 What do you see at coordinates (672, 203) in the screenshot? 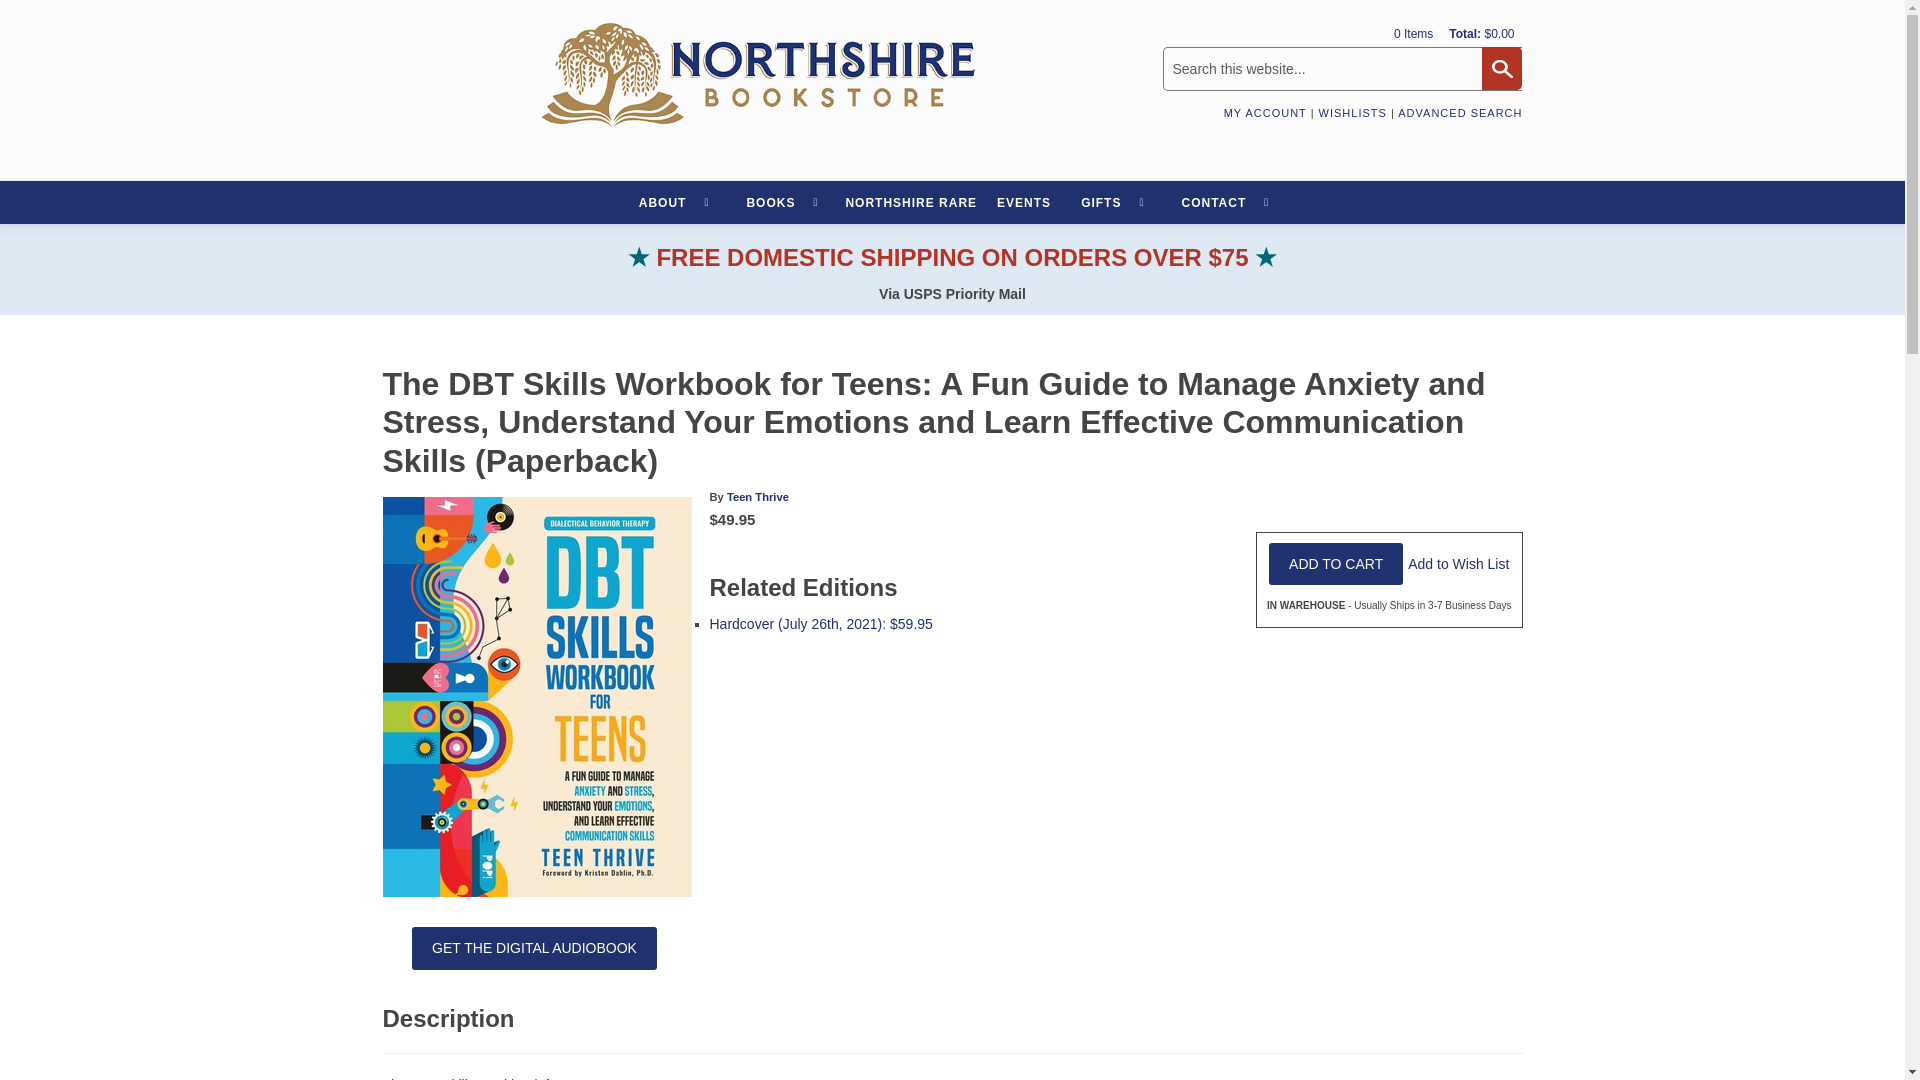
I see `ABOUT` at bounding box center [672, 203].